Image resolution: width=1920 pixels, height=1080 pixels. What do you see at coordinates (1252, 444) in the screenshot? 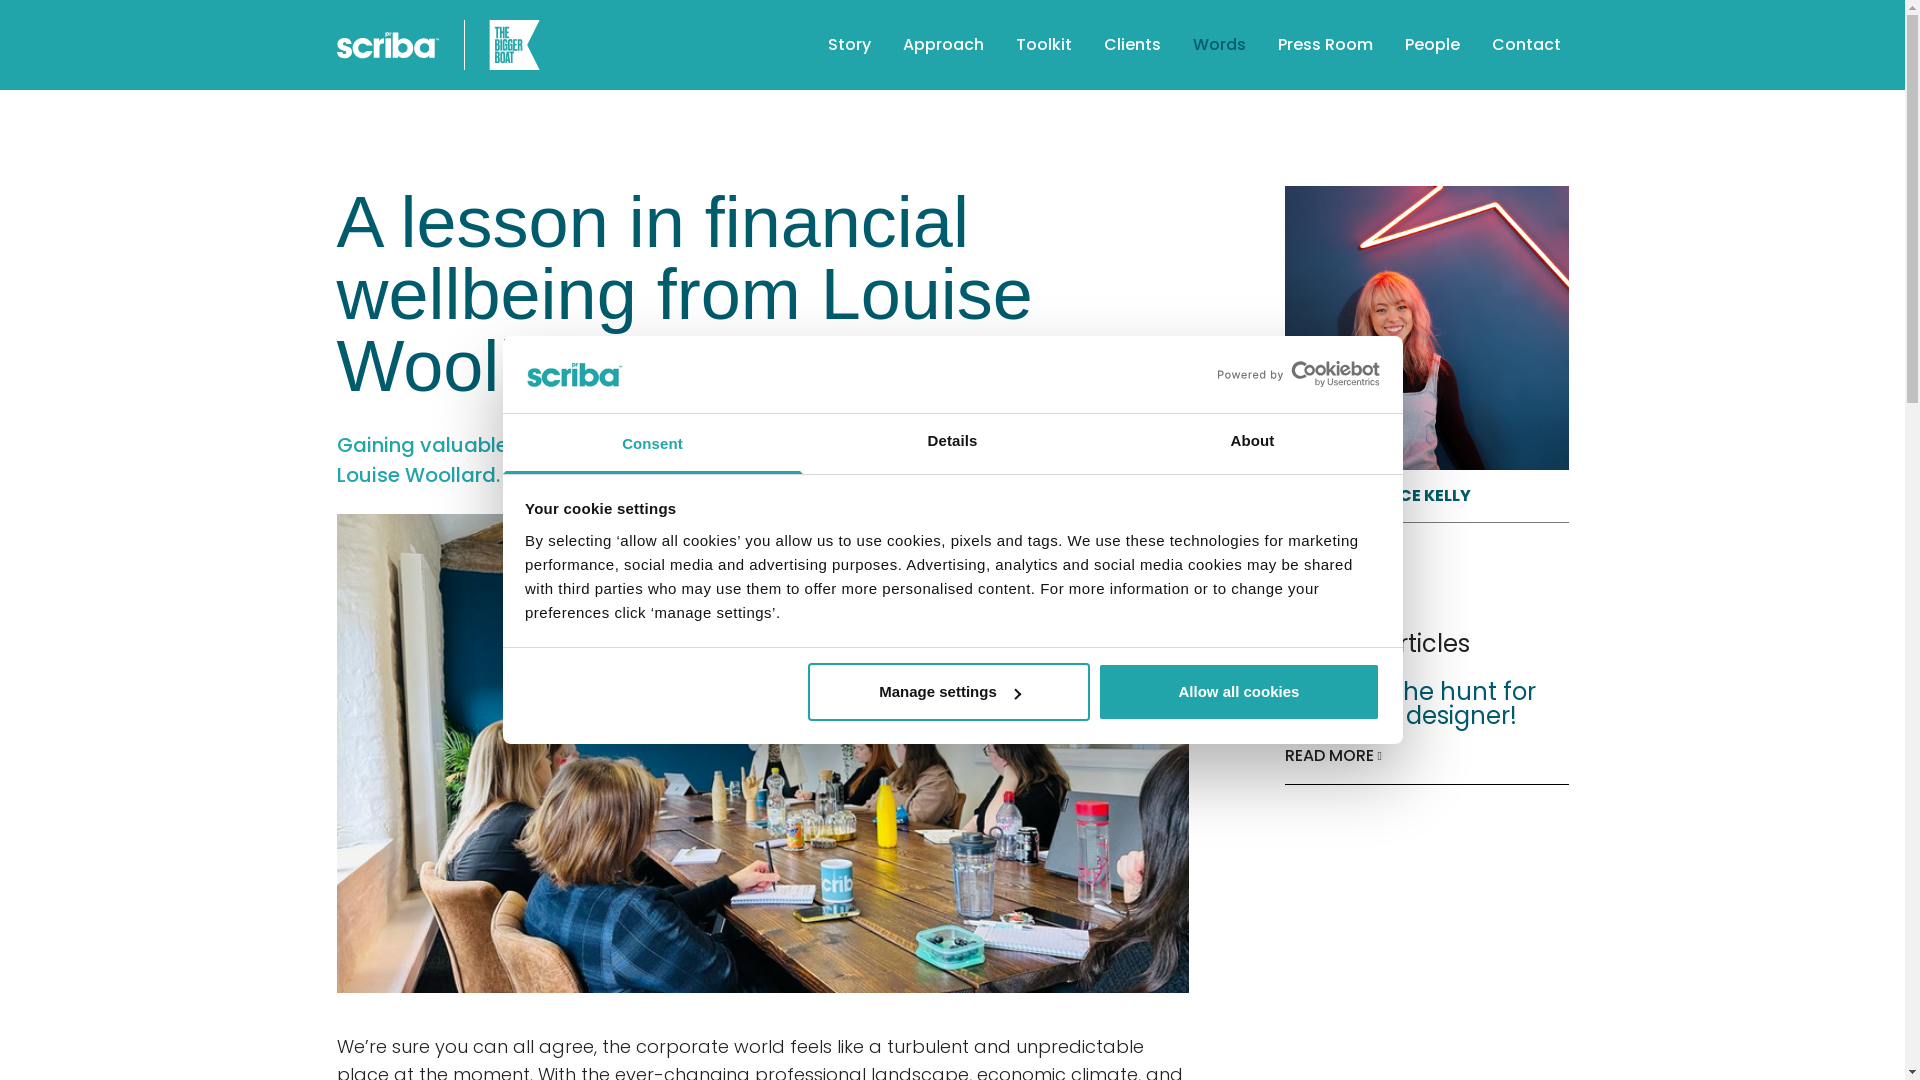
I see `About` at bounding box center [1252, 444].